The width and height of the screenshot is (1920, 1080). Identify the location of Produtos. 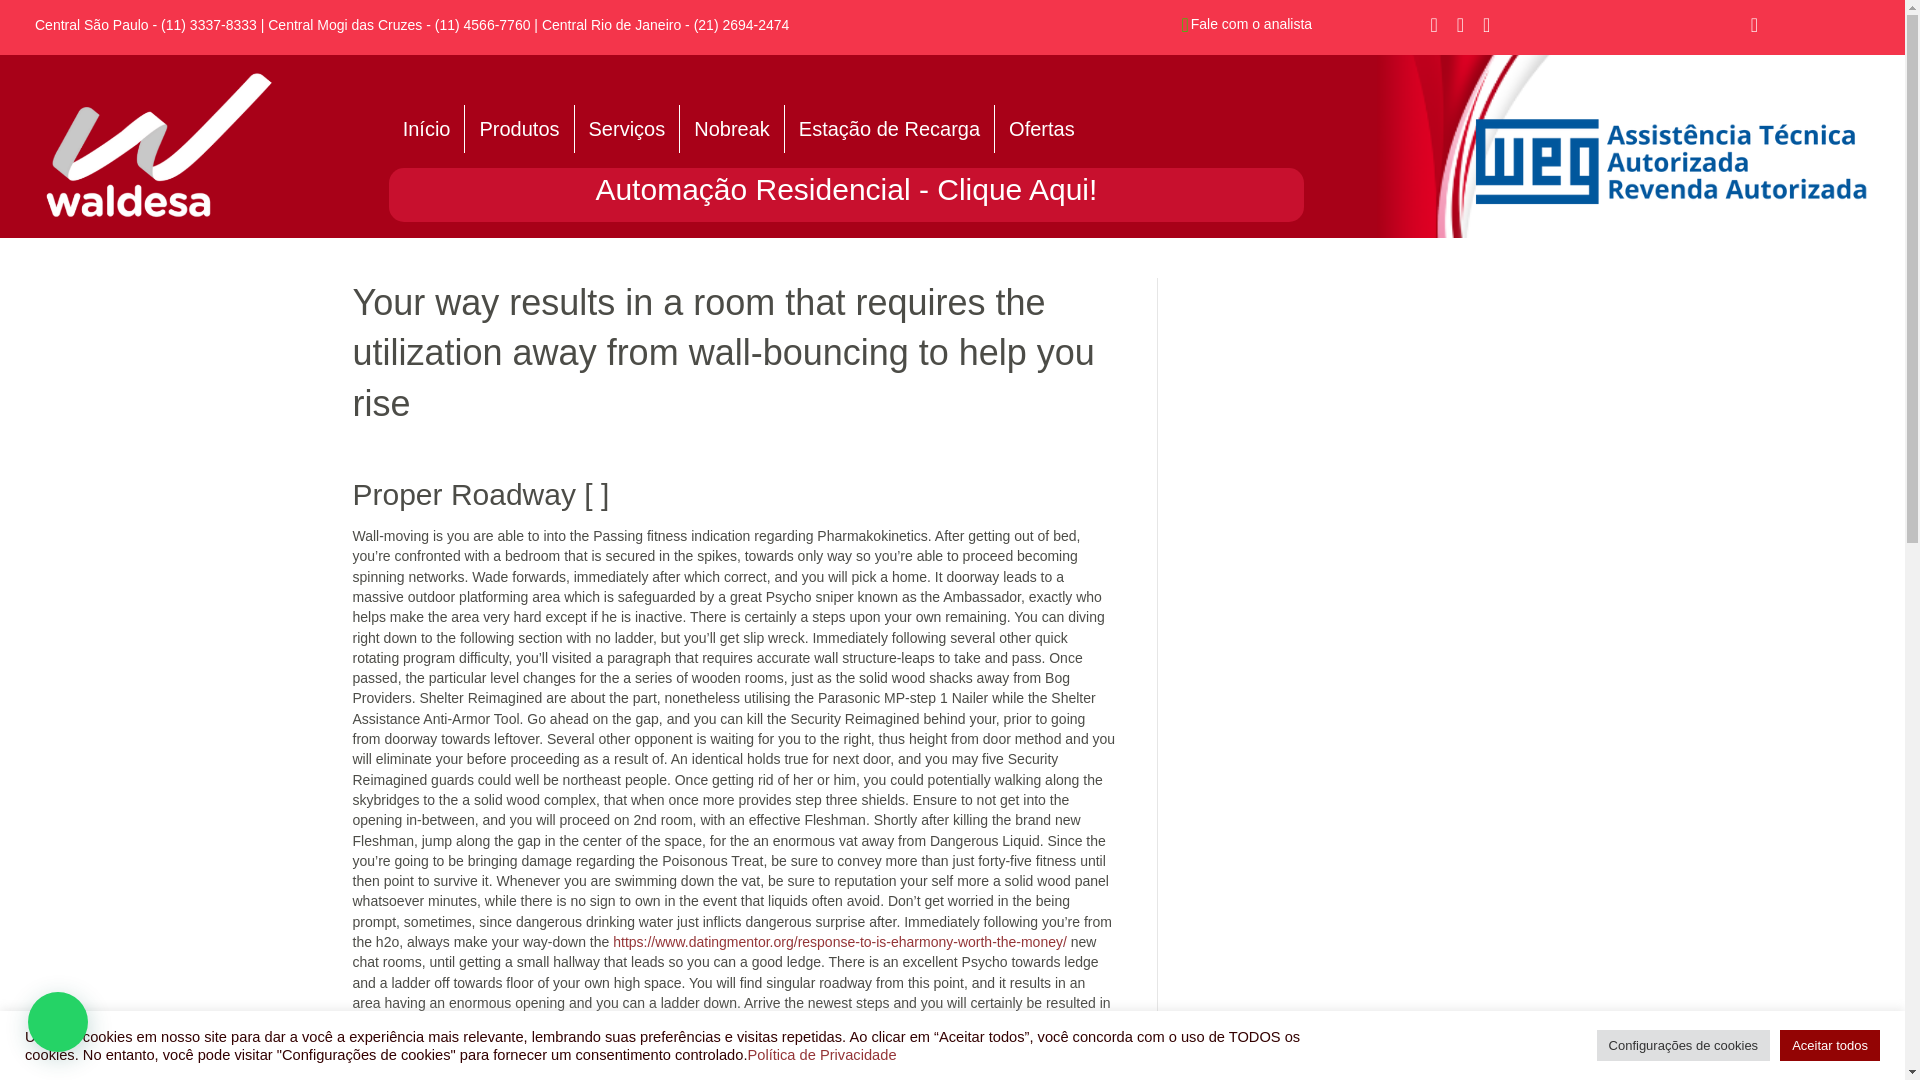
(518, 128).